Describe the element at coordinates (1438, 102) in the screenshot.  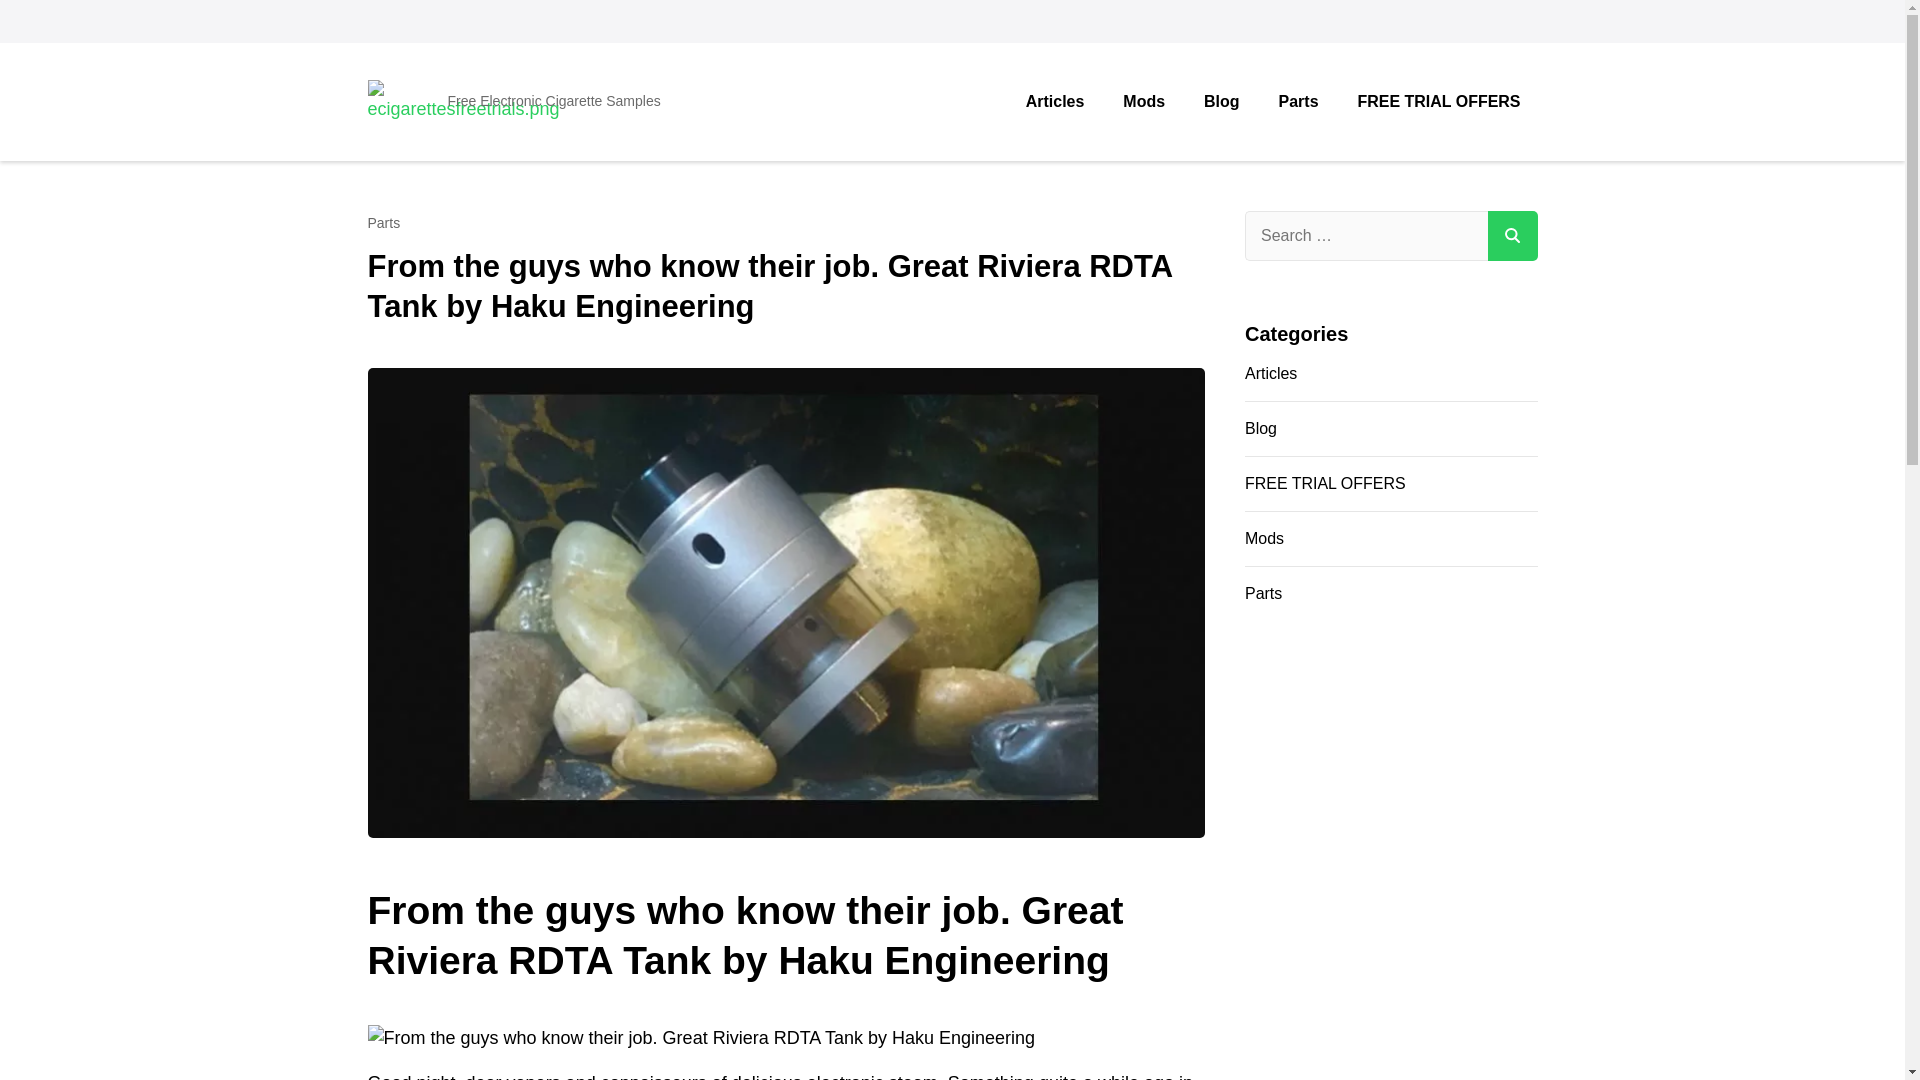
I see `FREE TRIAL OFFERS` at that location.